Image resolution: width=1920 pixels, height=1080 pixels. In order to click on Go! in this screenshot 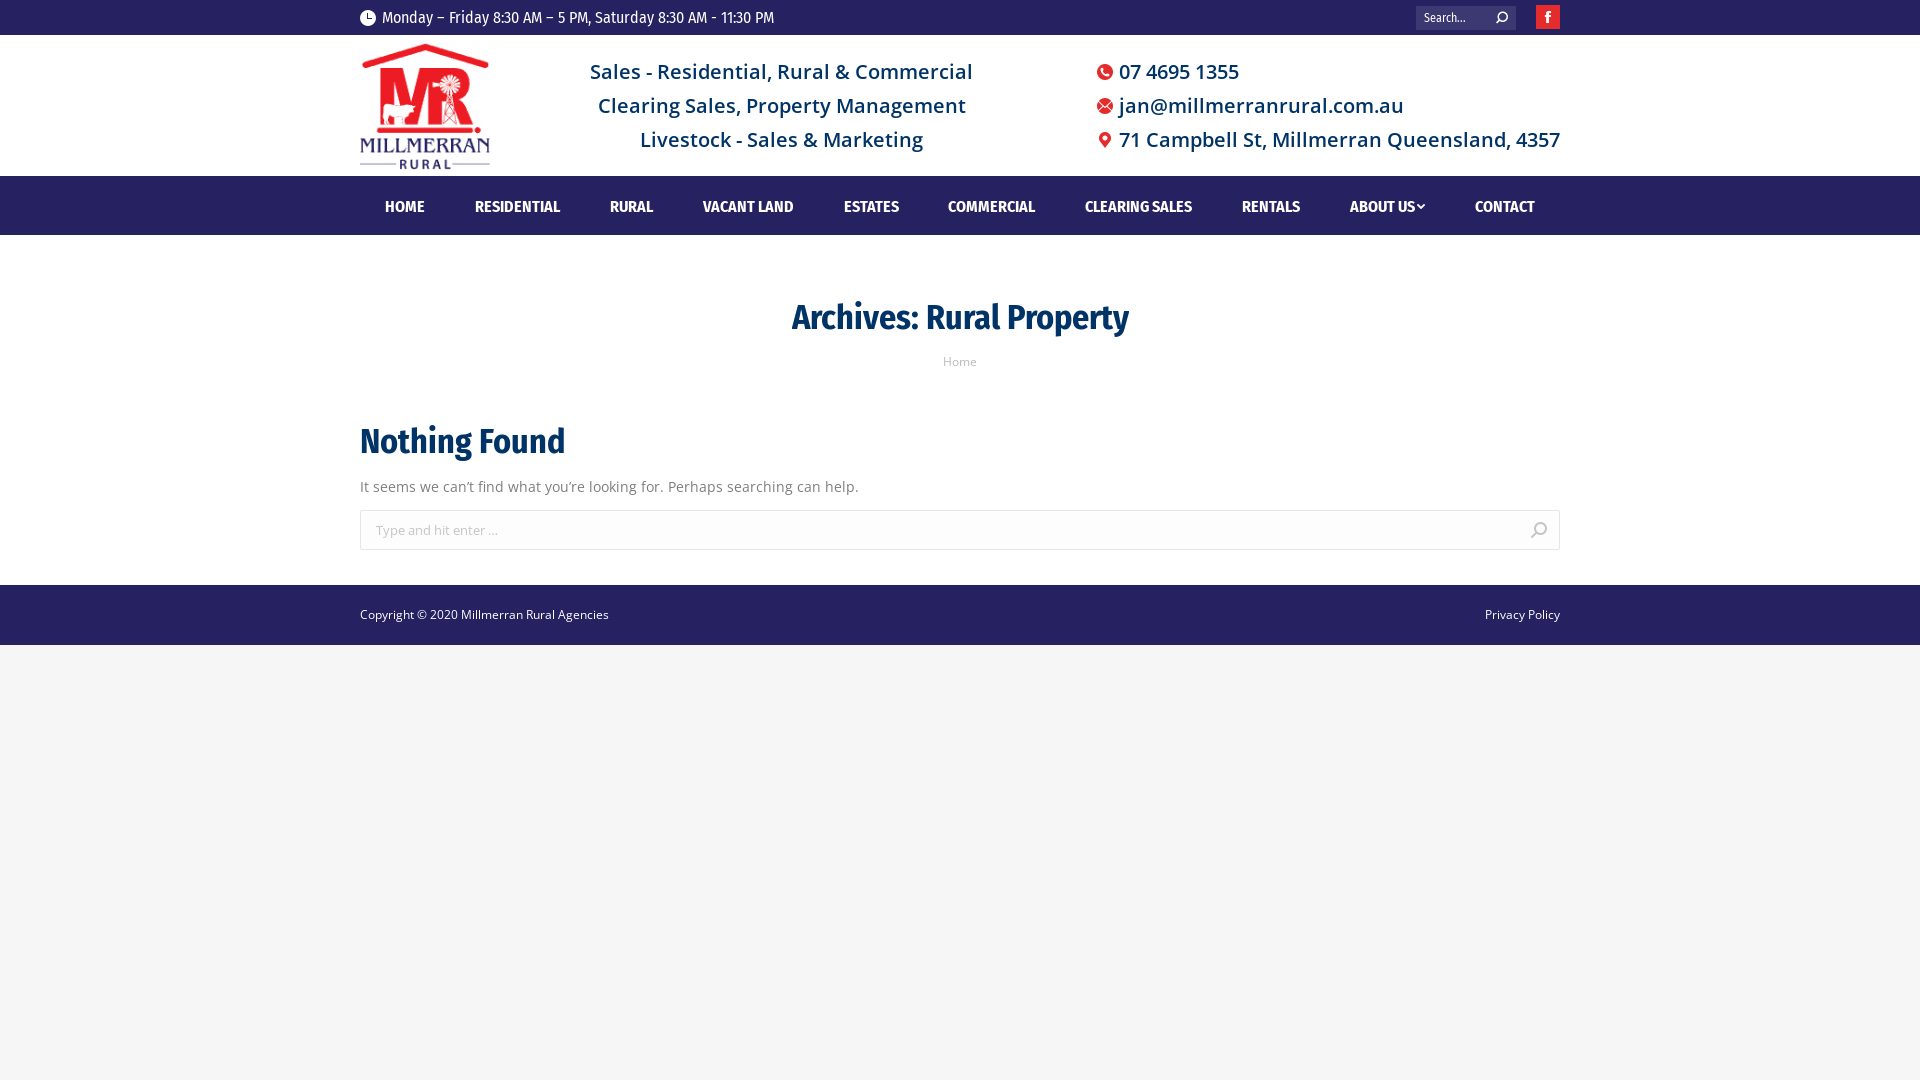, I will do `click(1594, 532)`.